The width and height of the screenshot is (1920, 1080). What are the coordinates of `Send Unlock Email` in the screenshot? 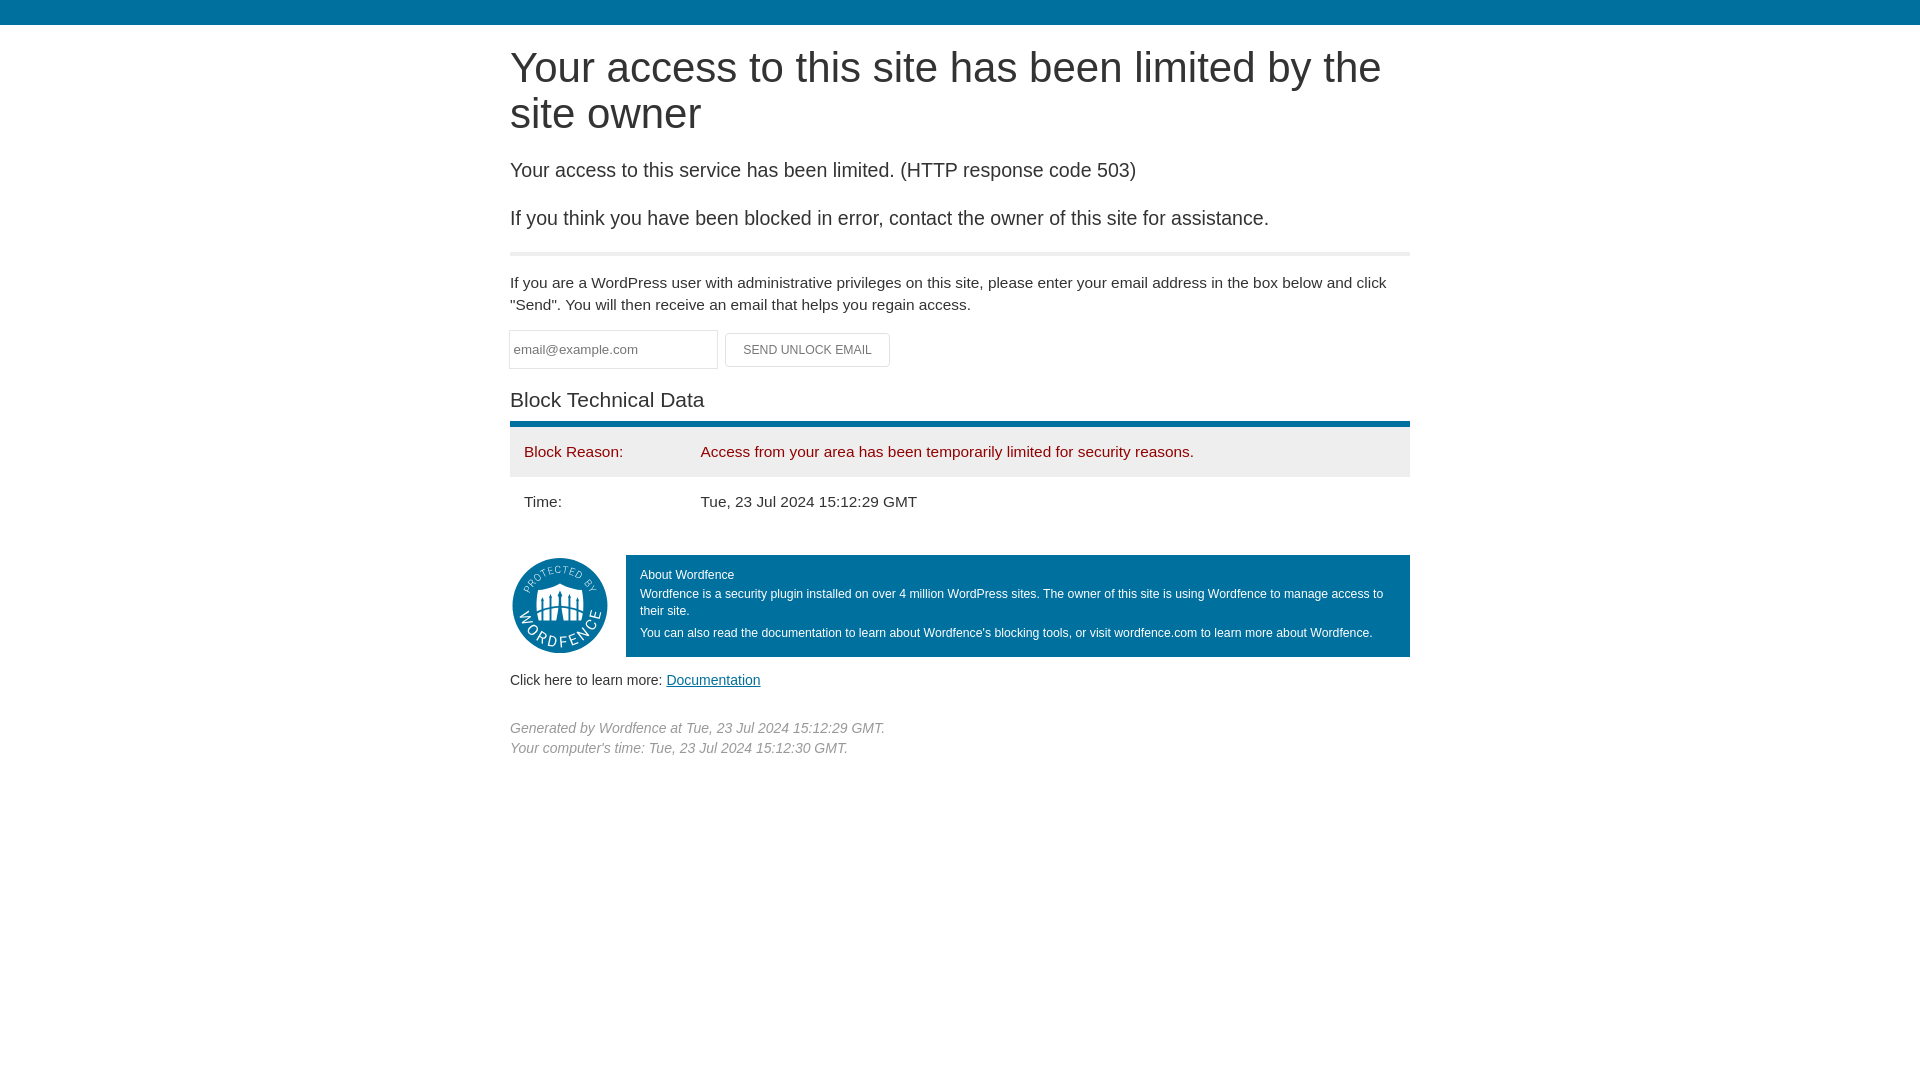 It's located at (808, 350).